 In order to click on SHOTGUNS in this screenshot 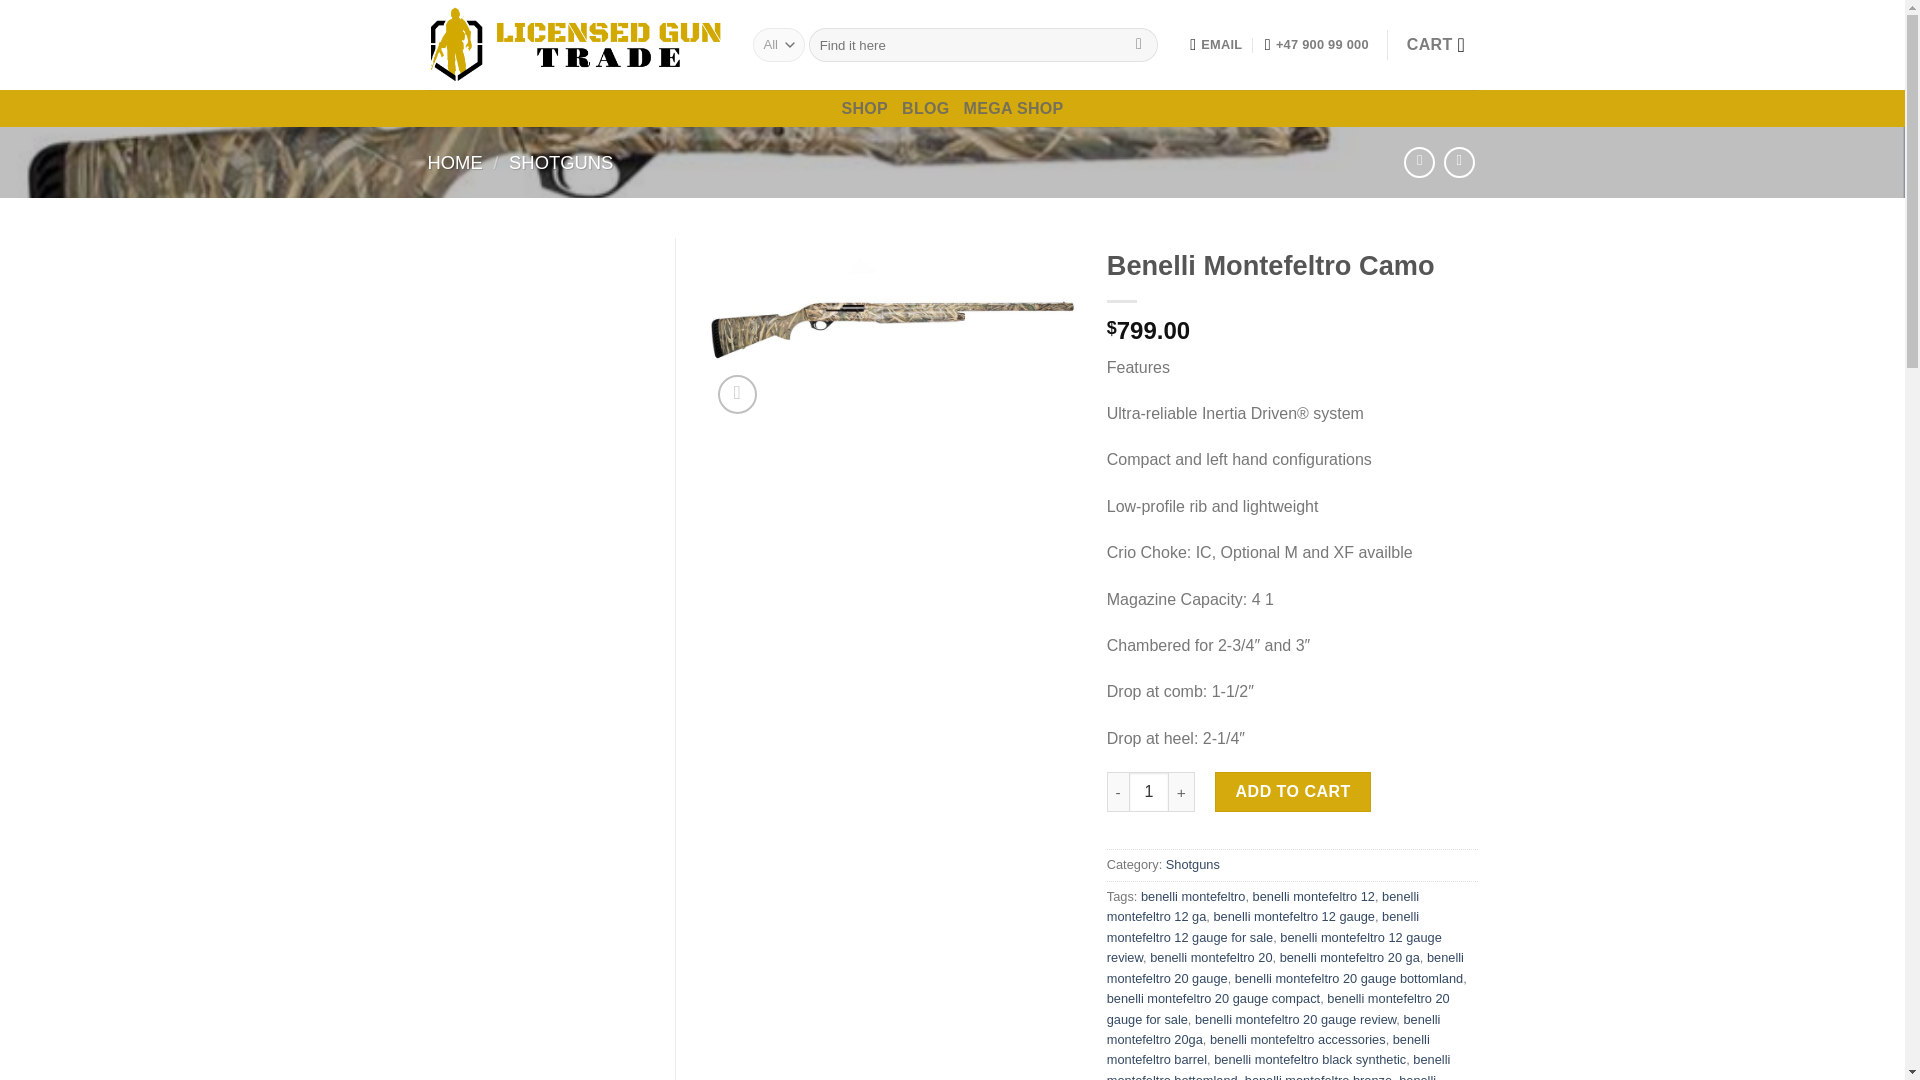, I will do `click(560, 162)`.